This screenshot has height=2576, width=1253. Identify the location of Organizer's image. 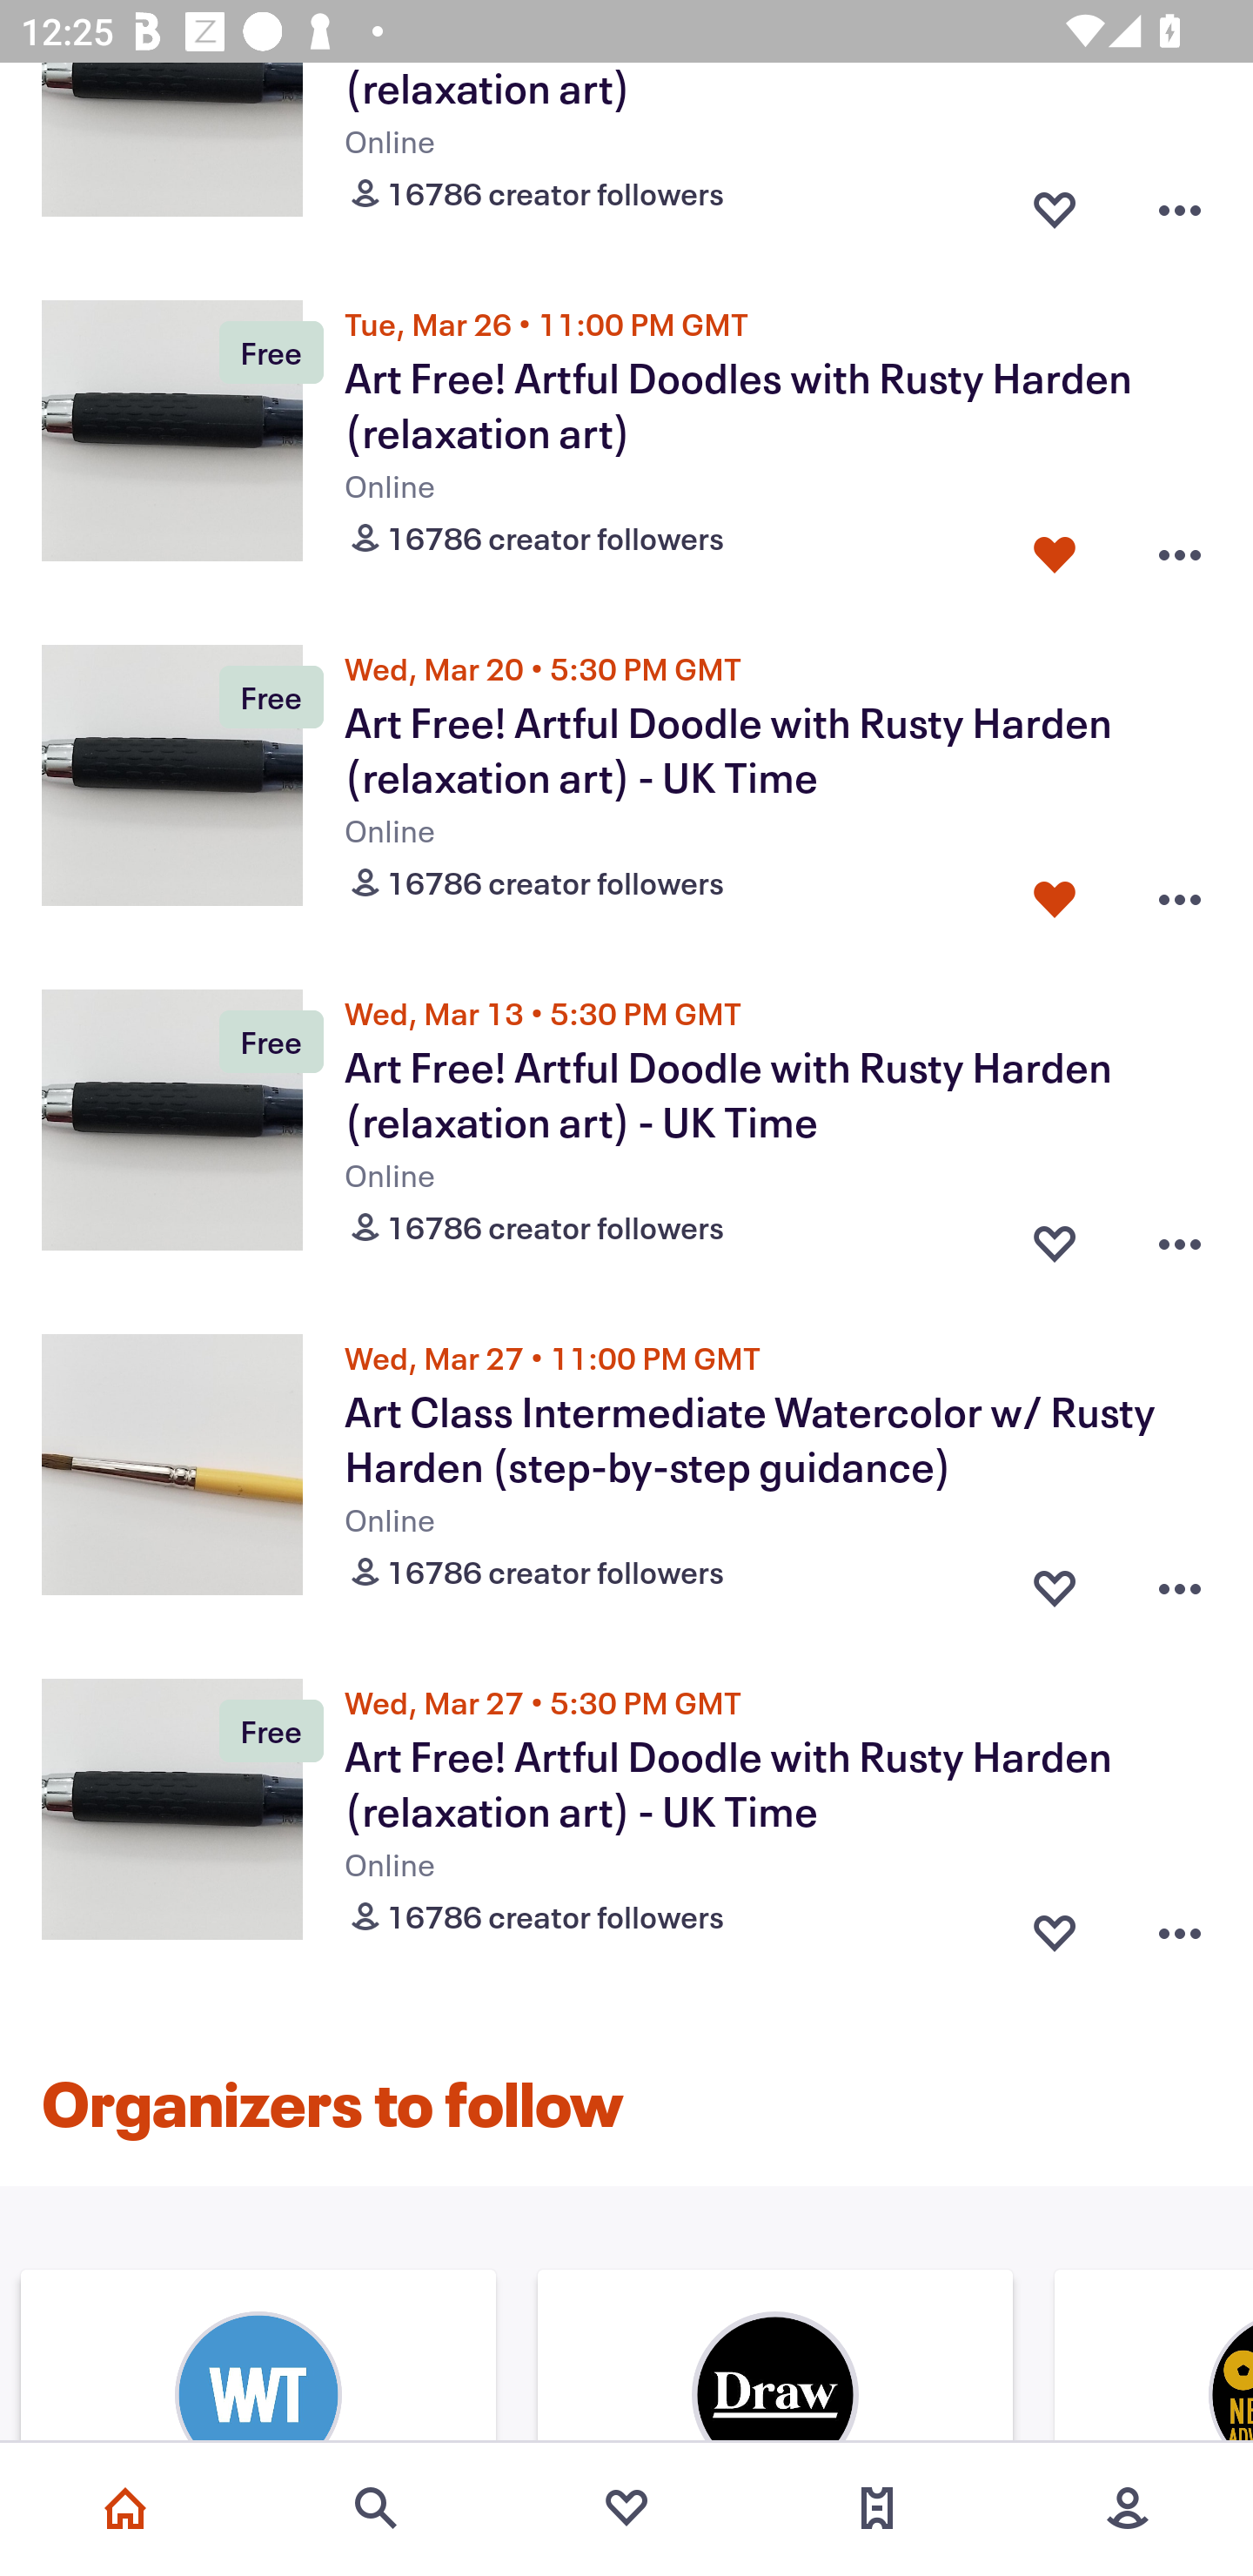
(258, 2358).